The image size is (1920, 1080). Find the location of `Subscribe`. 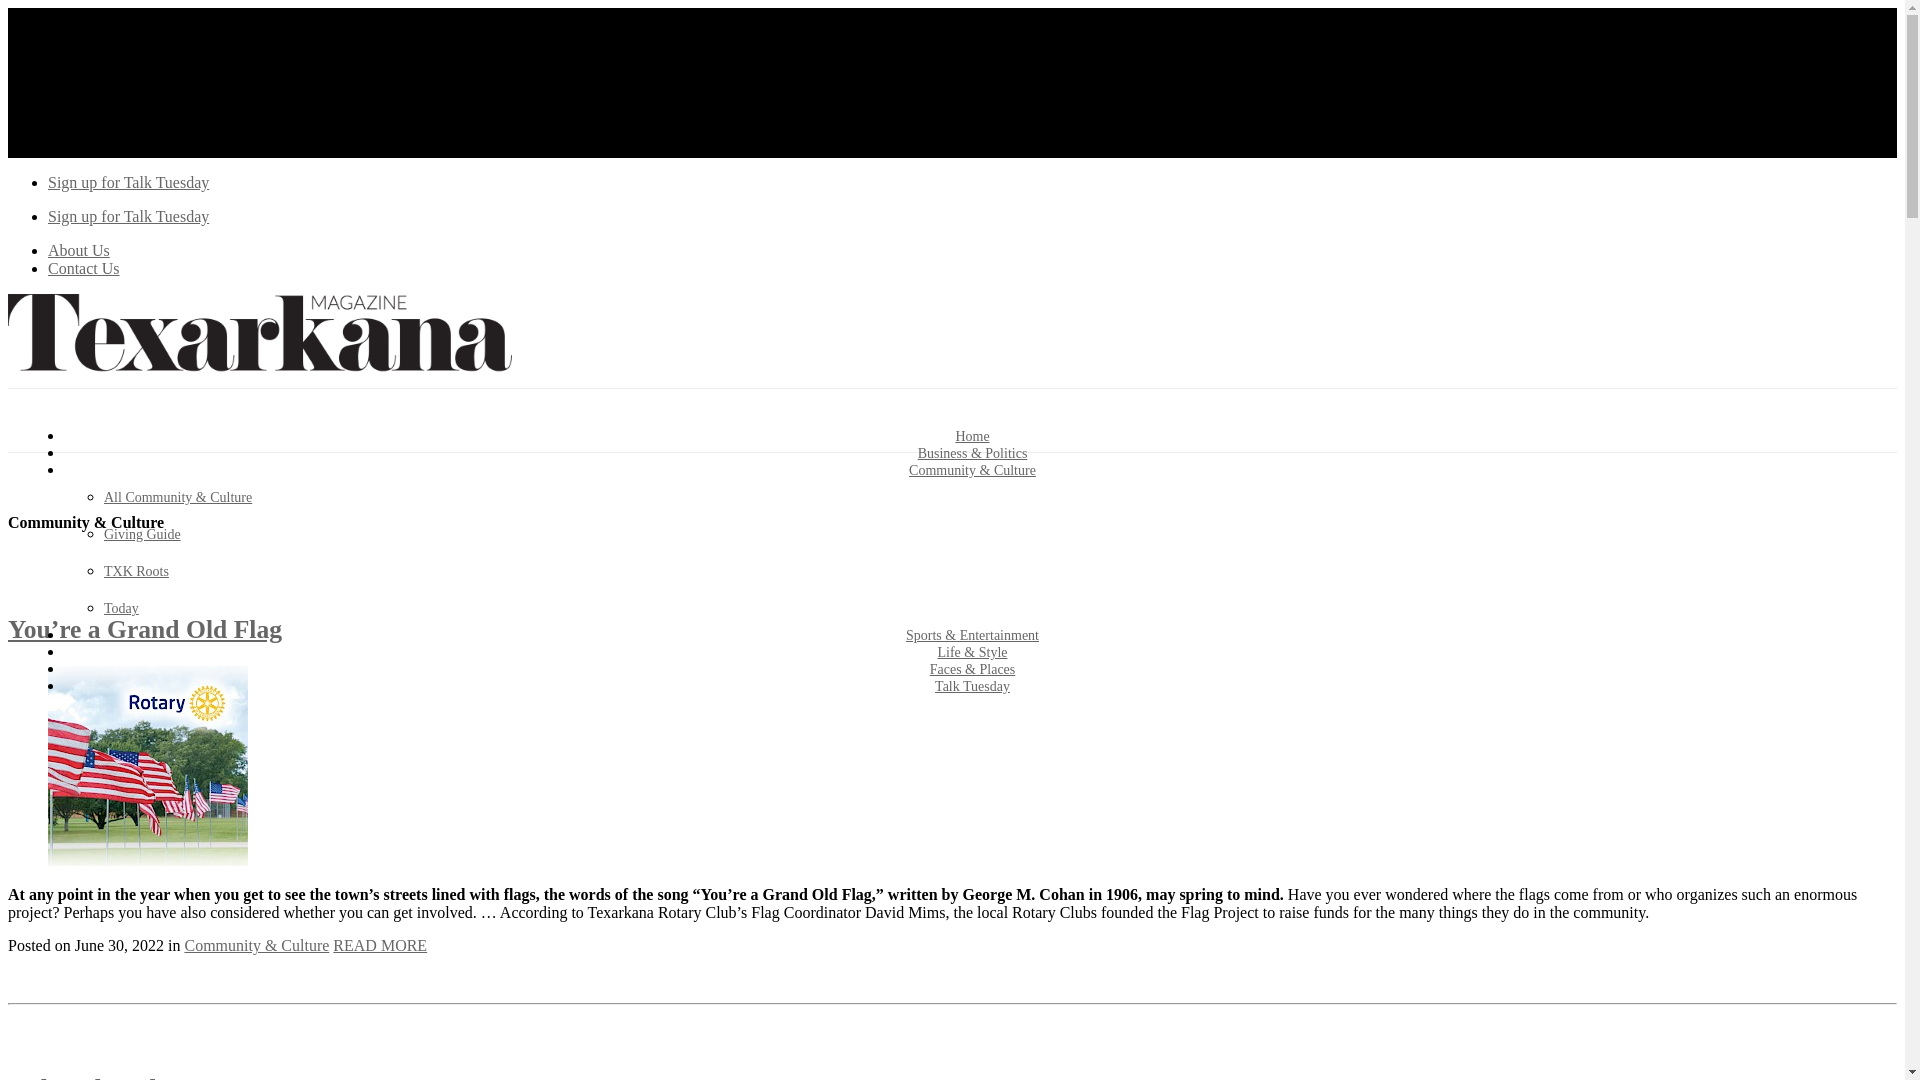

Subscribe is located at coordinates (128, 182).